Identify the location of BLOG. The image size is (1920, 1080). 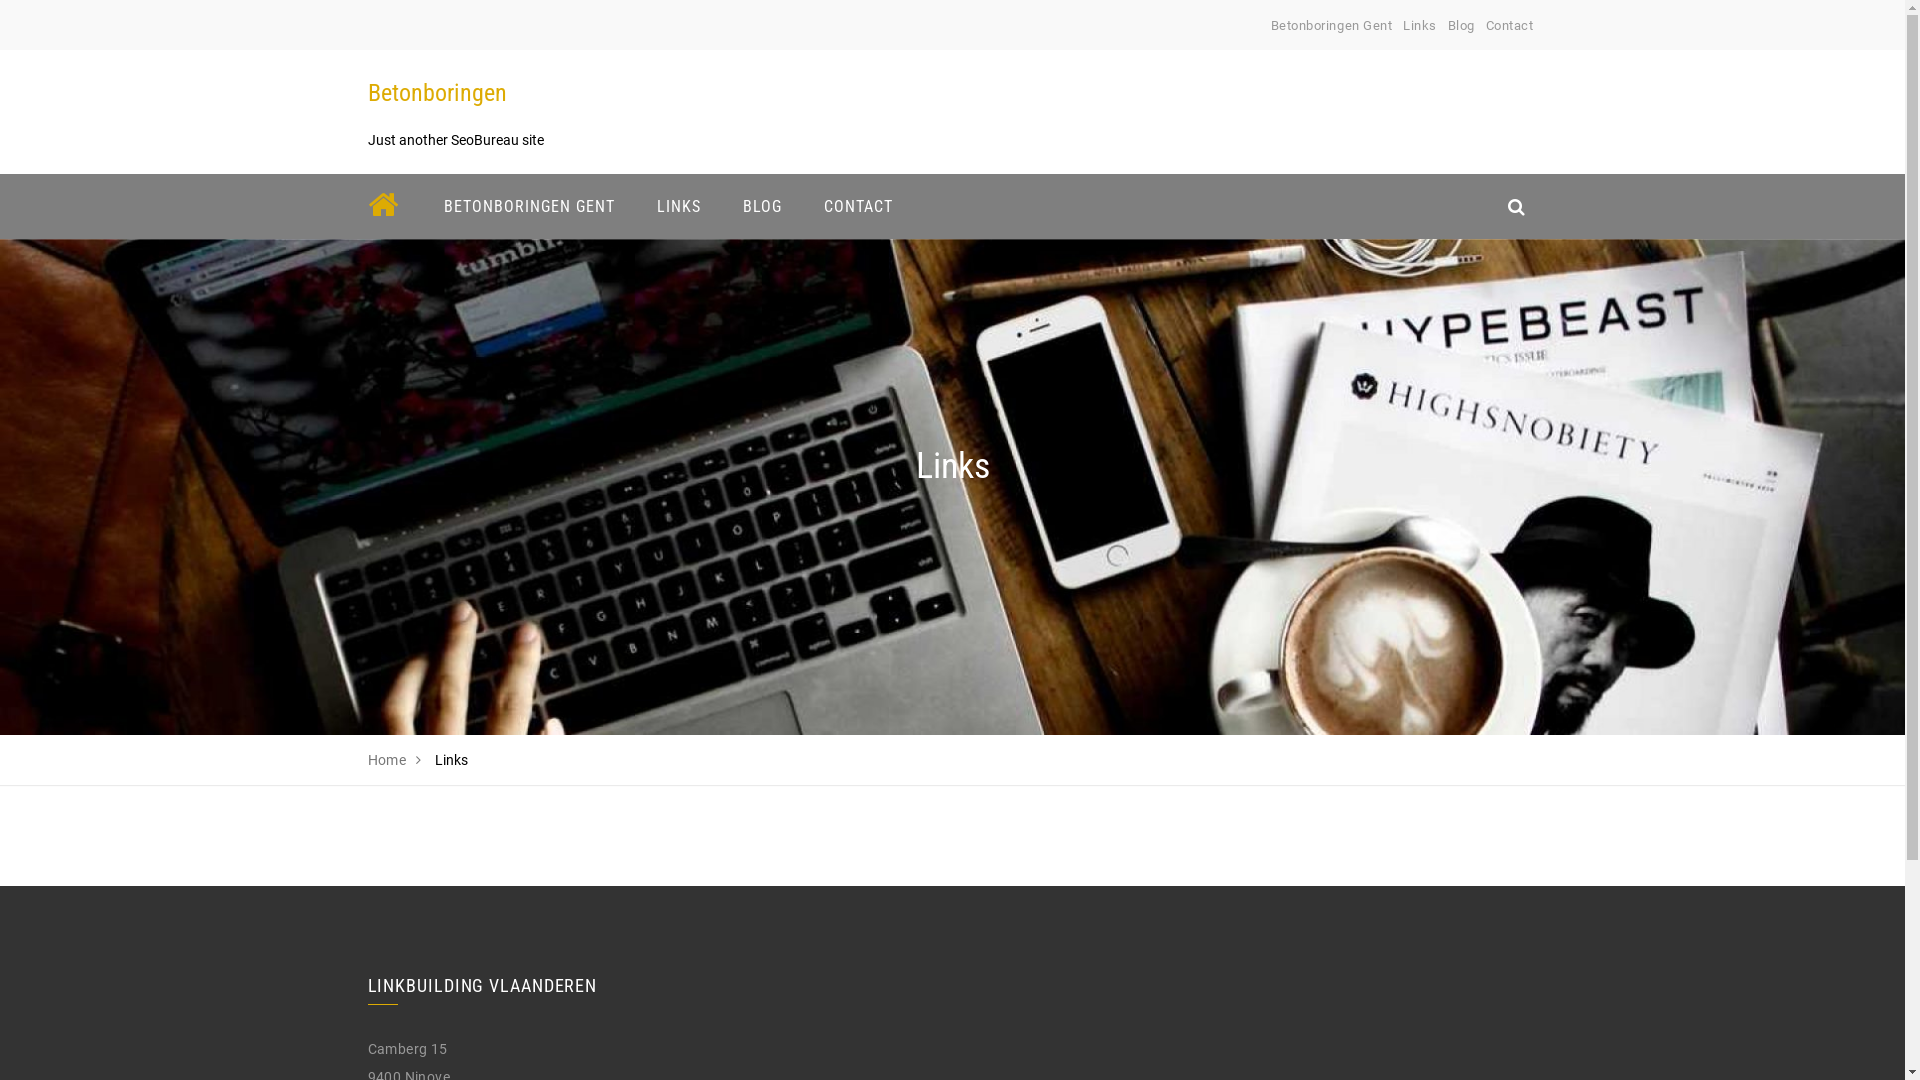
(762, 206).